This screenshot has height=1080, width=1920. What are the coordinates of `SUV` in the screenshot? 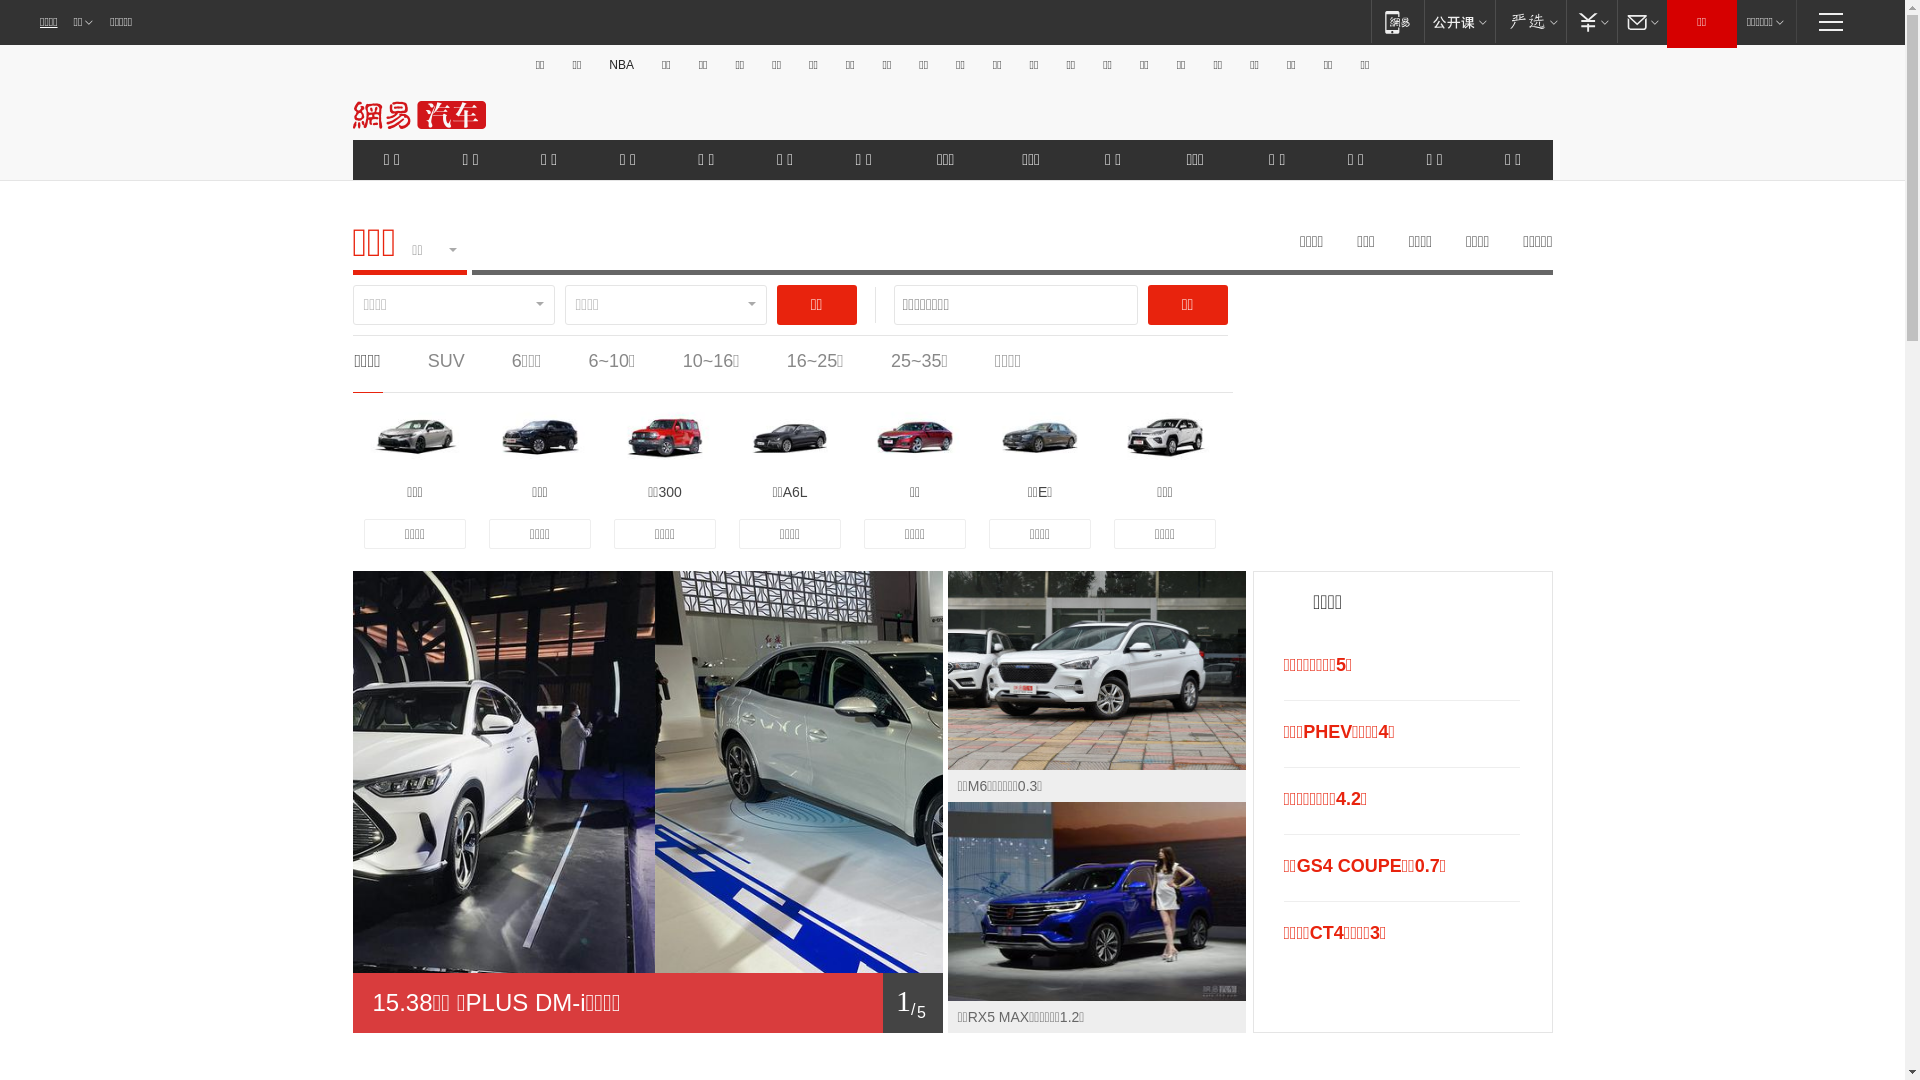 It's located at (446, 361).